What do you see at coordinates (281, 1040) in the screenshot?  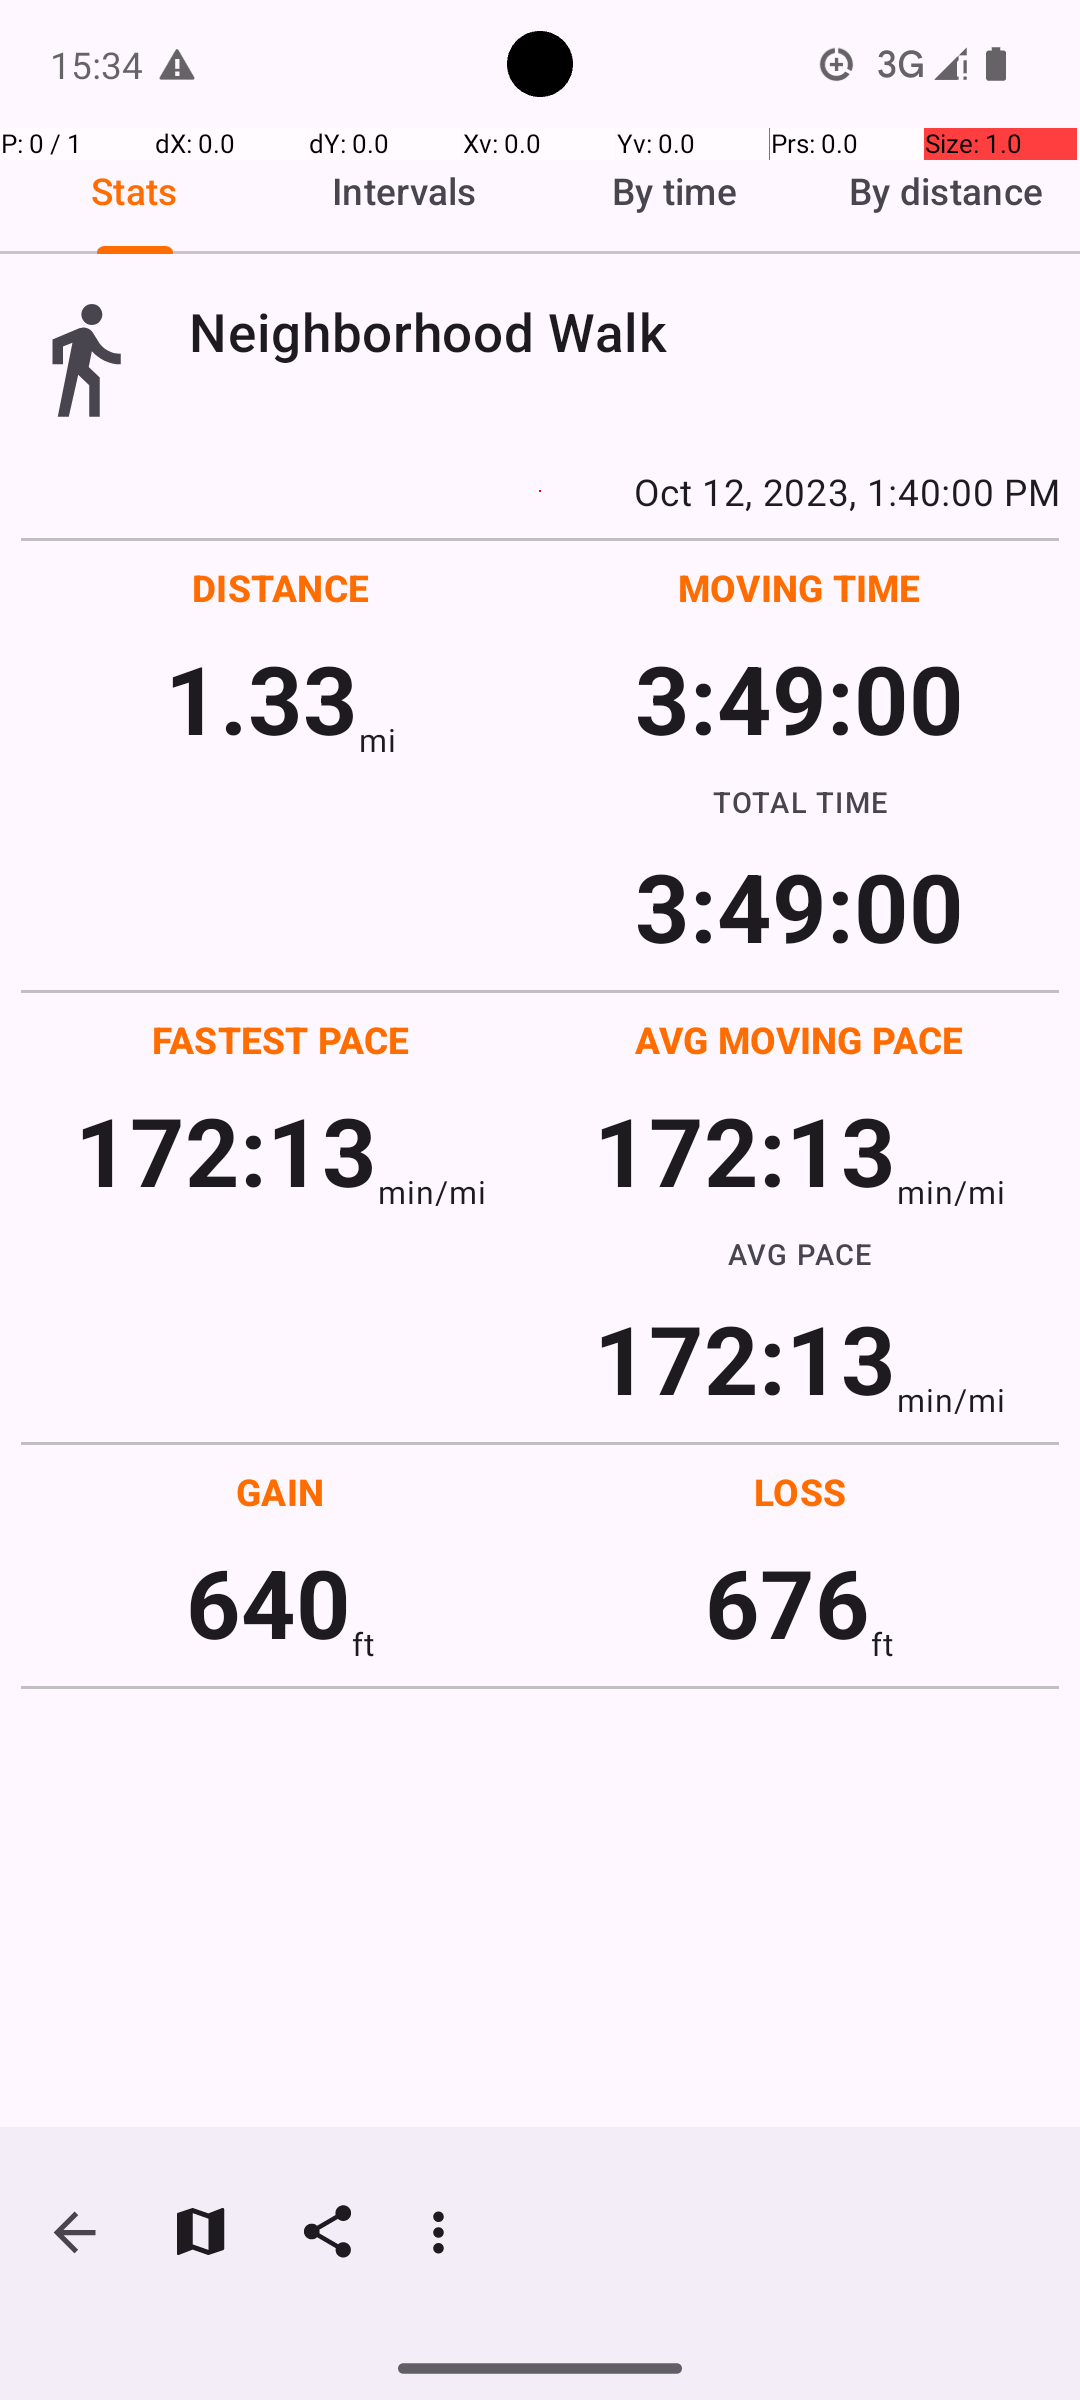 I see `FASTEST PACE` at bounding box center [281, 1040].